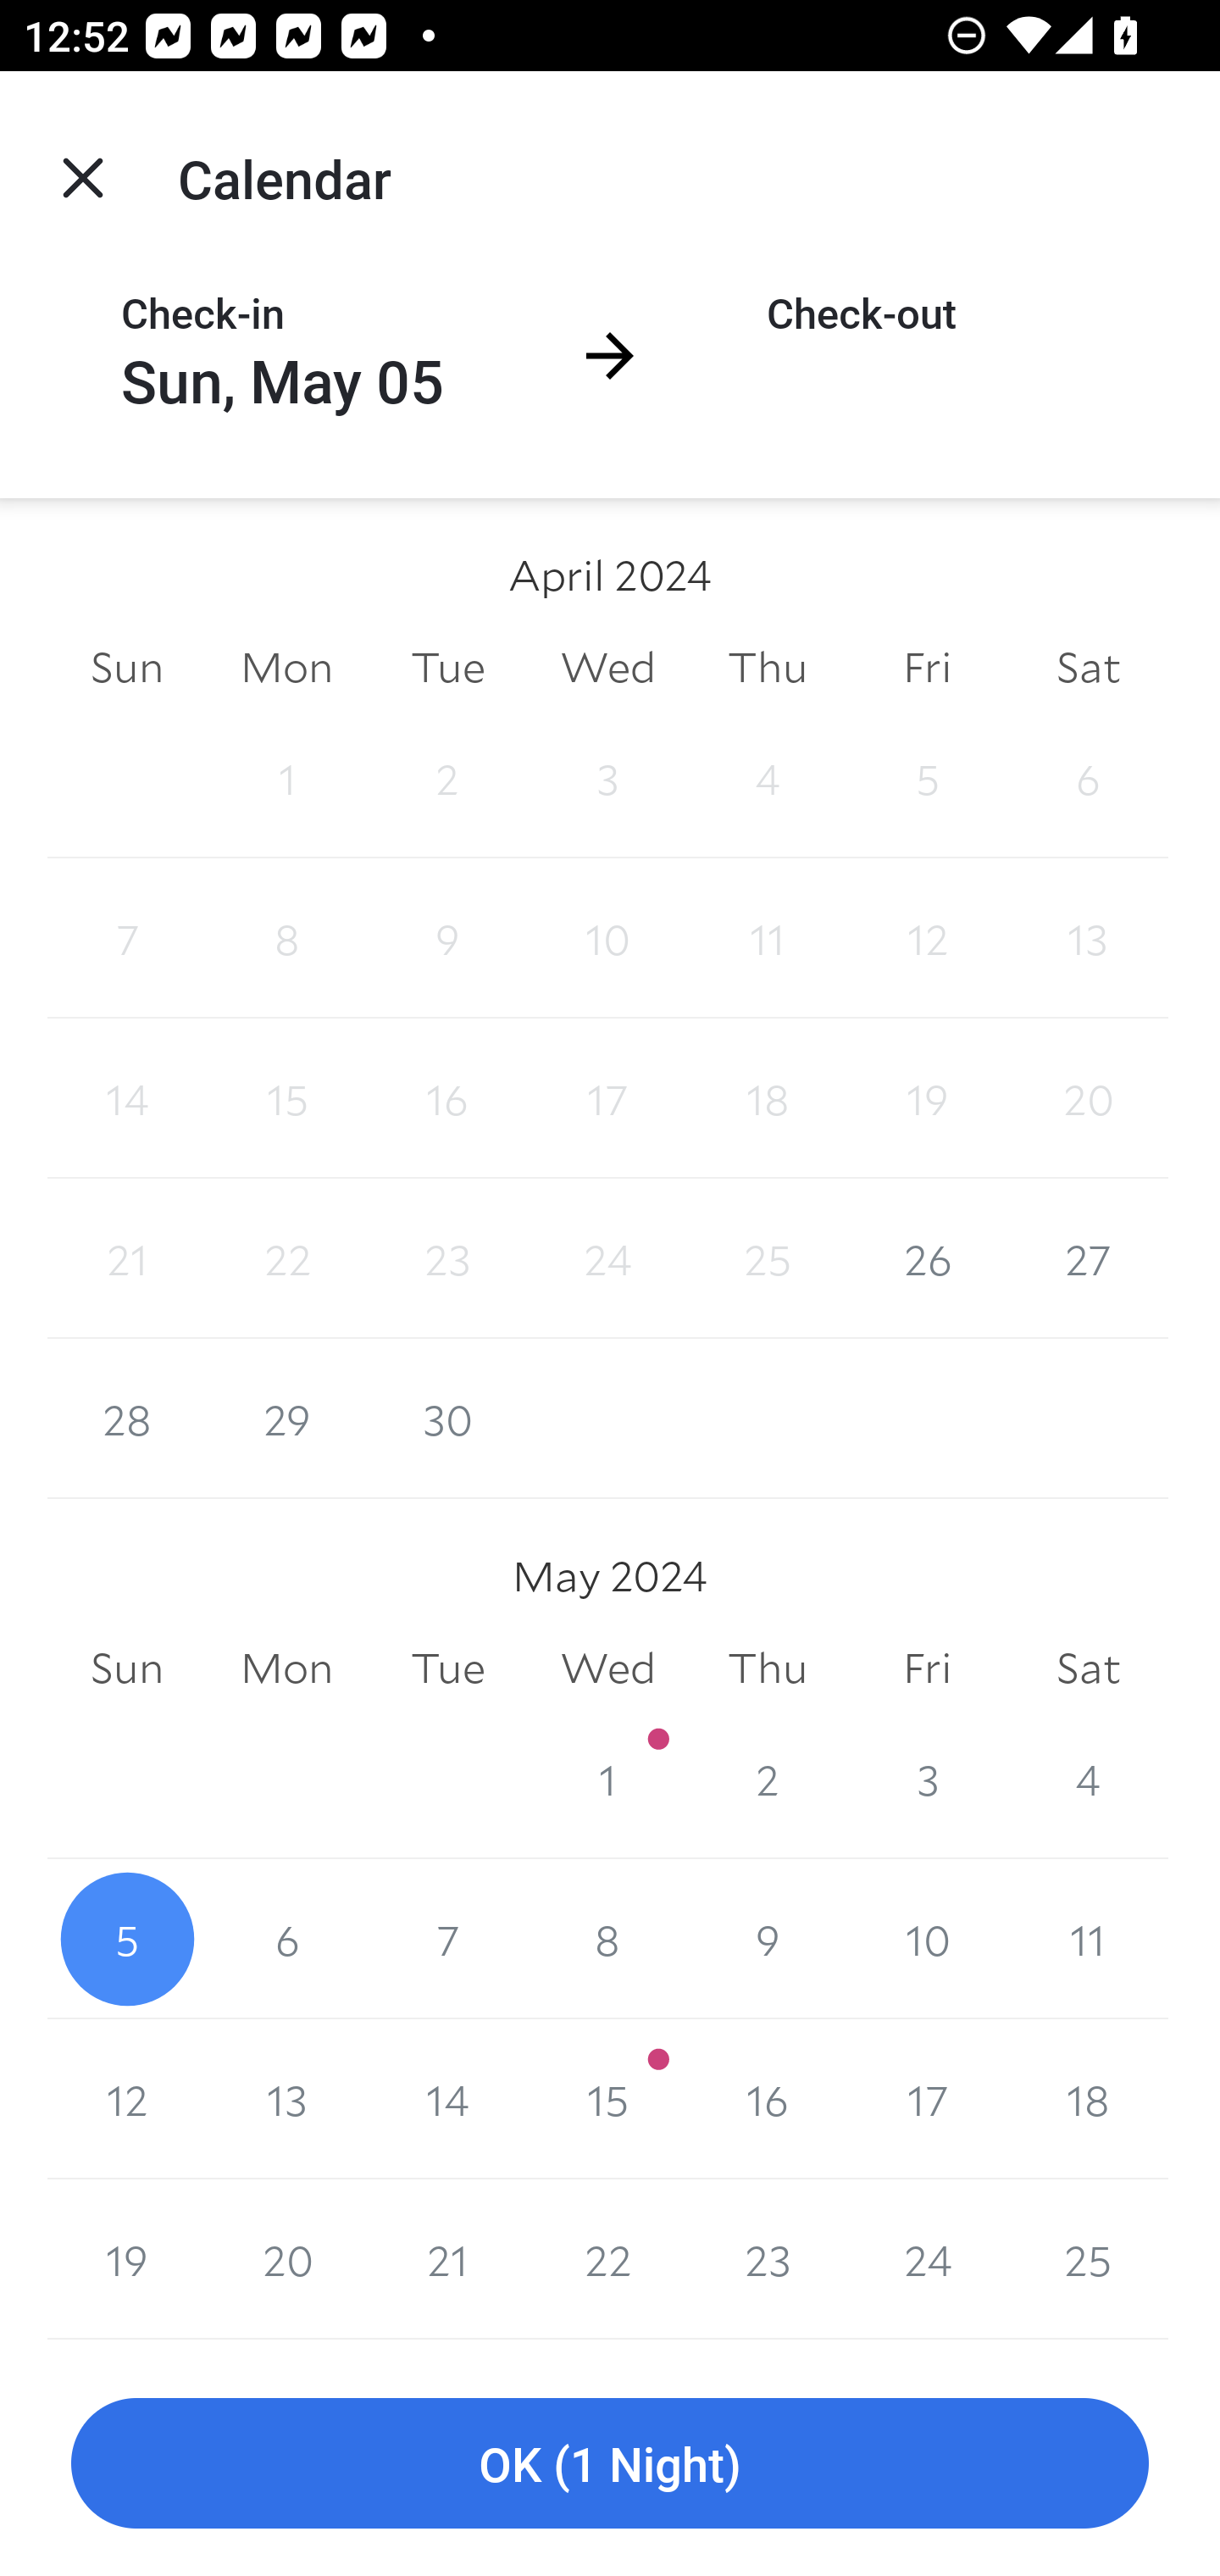  I want to click on 19 19 April 2024, so click(927, 1098).